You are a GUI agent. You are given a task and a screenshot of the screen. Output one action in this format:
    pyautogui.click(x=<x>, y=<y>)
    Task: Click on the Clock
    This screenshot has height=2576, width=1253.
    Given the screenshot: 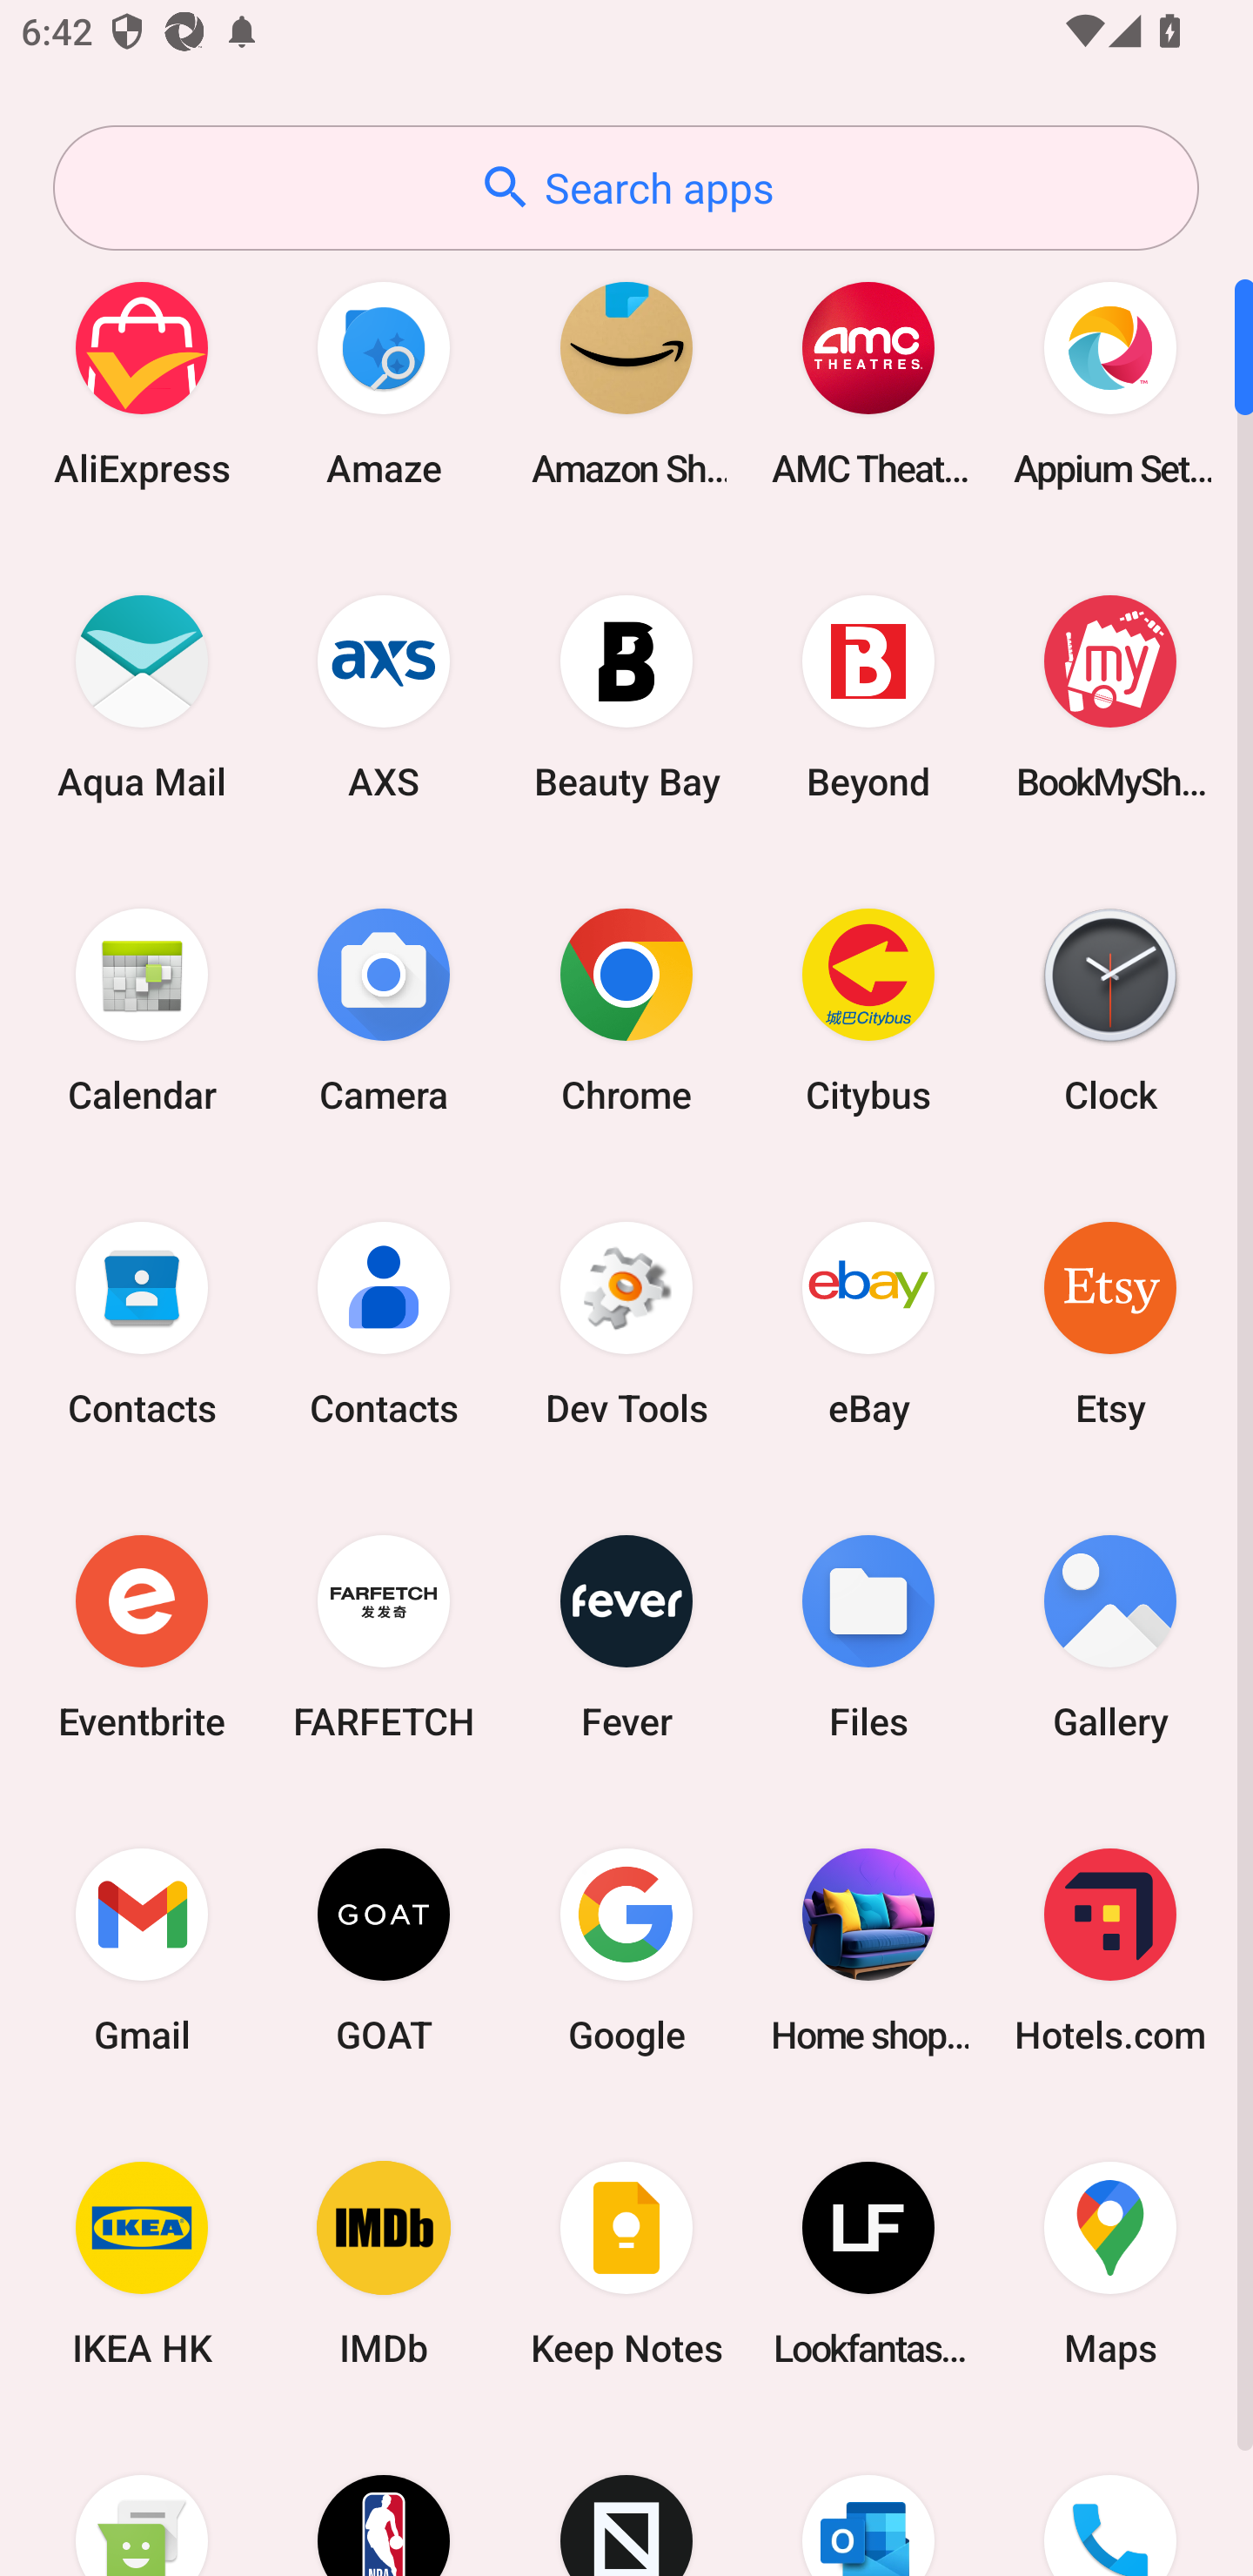 What is the action you would take?
    pyautogui.click(x=1110, y=1010)
    